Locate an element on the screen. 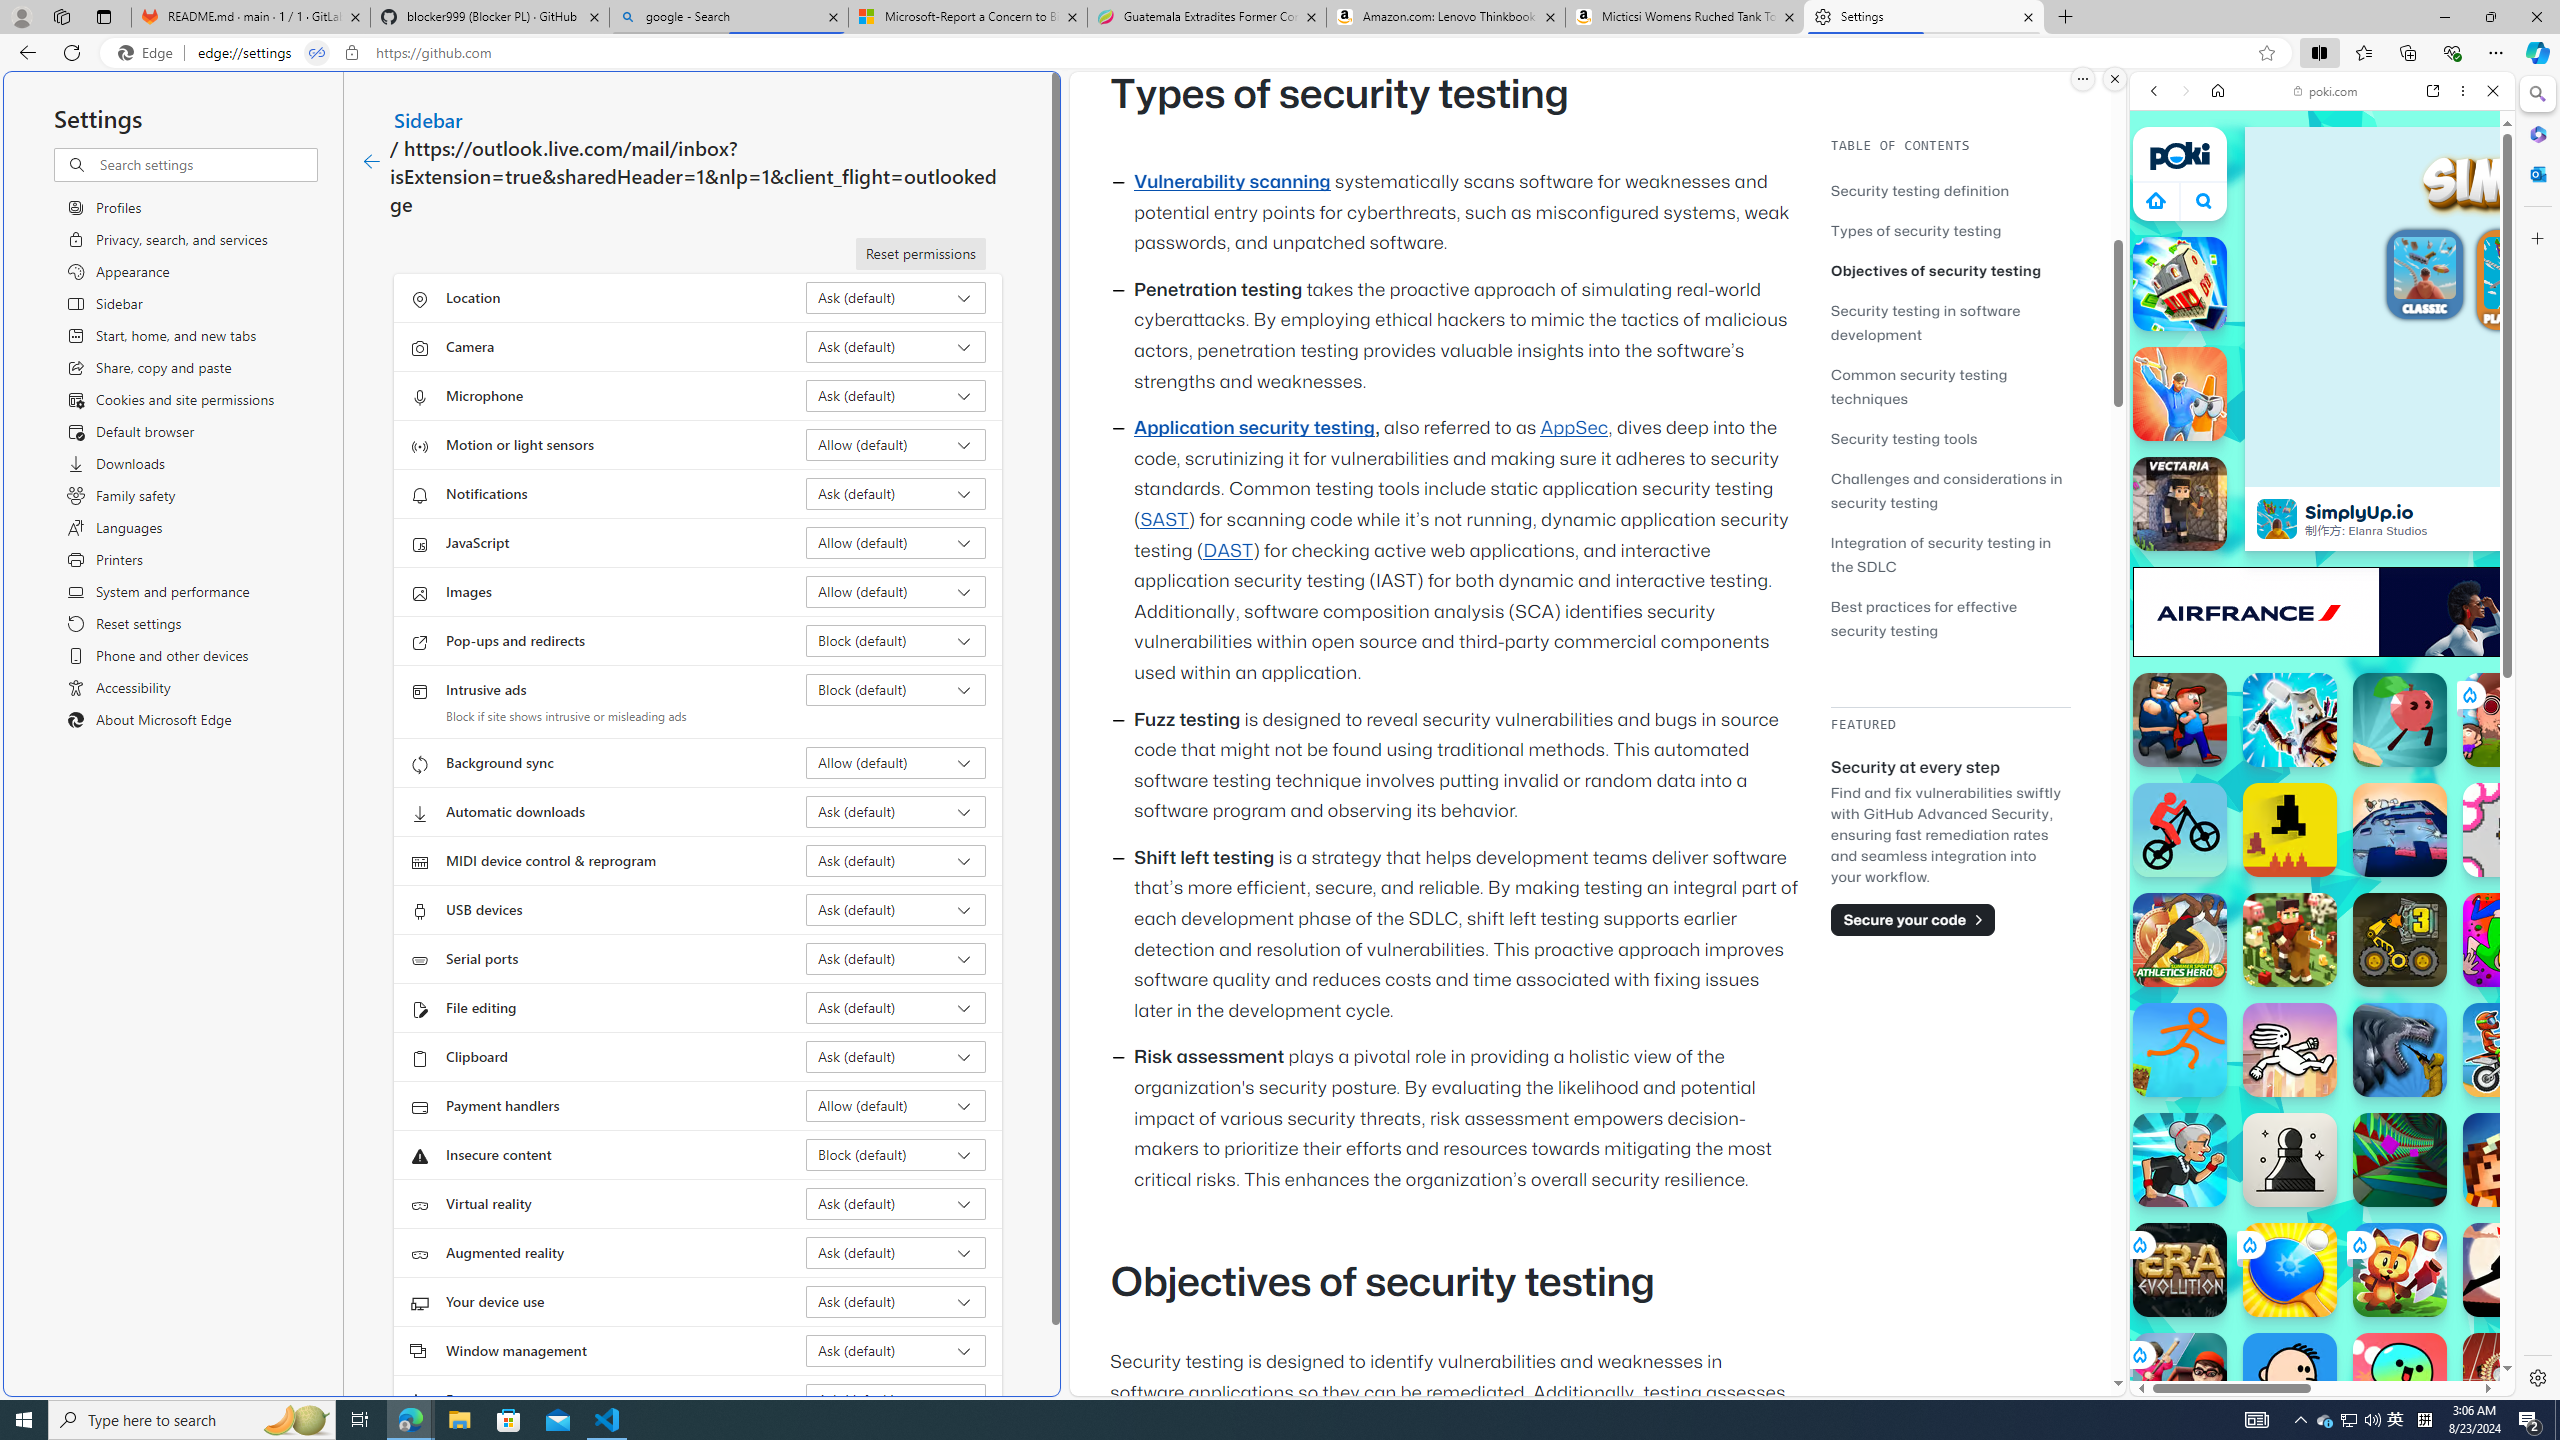  Combat Reloaded is located at coordinates (2373, 920).